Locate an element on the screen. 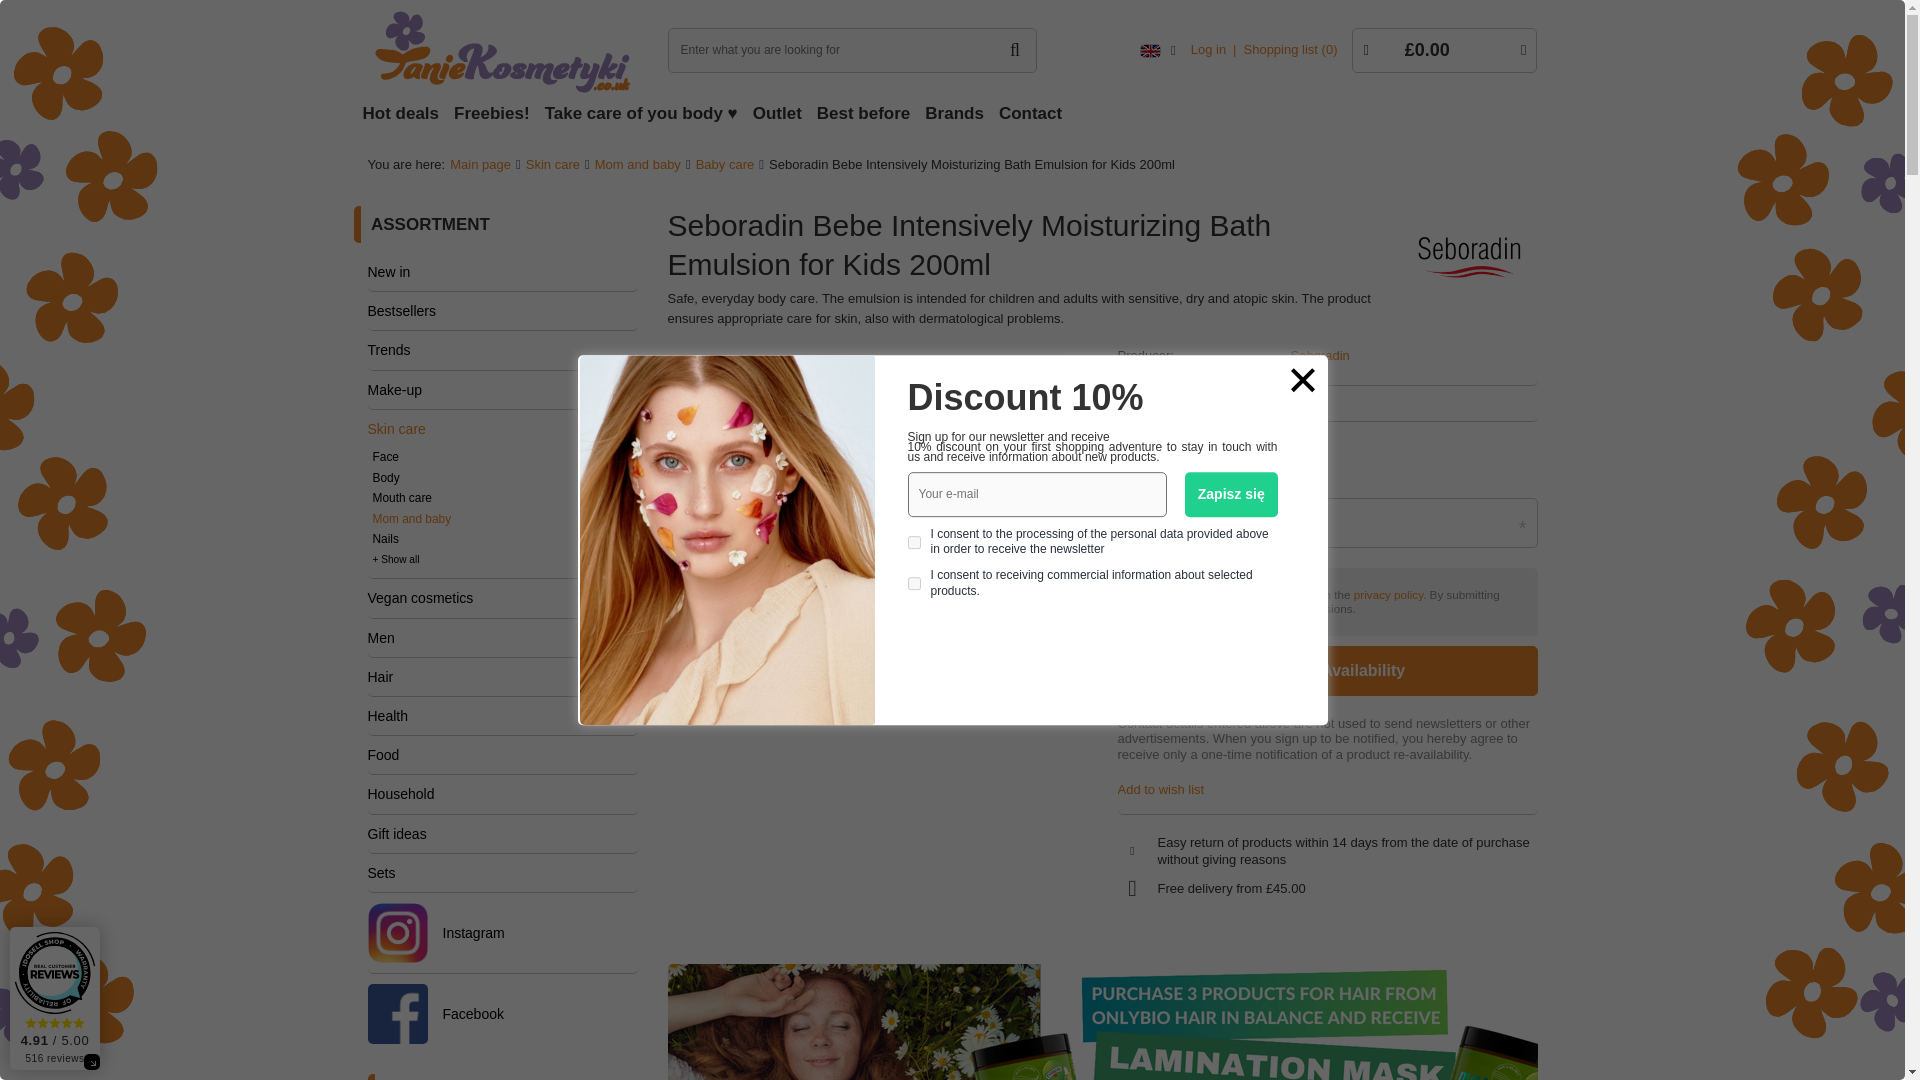 Image resolution: width=1920 pixels, height=1080 pixels. Main page is located at coordinates (480, 164).